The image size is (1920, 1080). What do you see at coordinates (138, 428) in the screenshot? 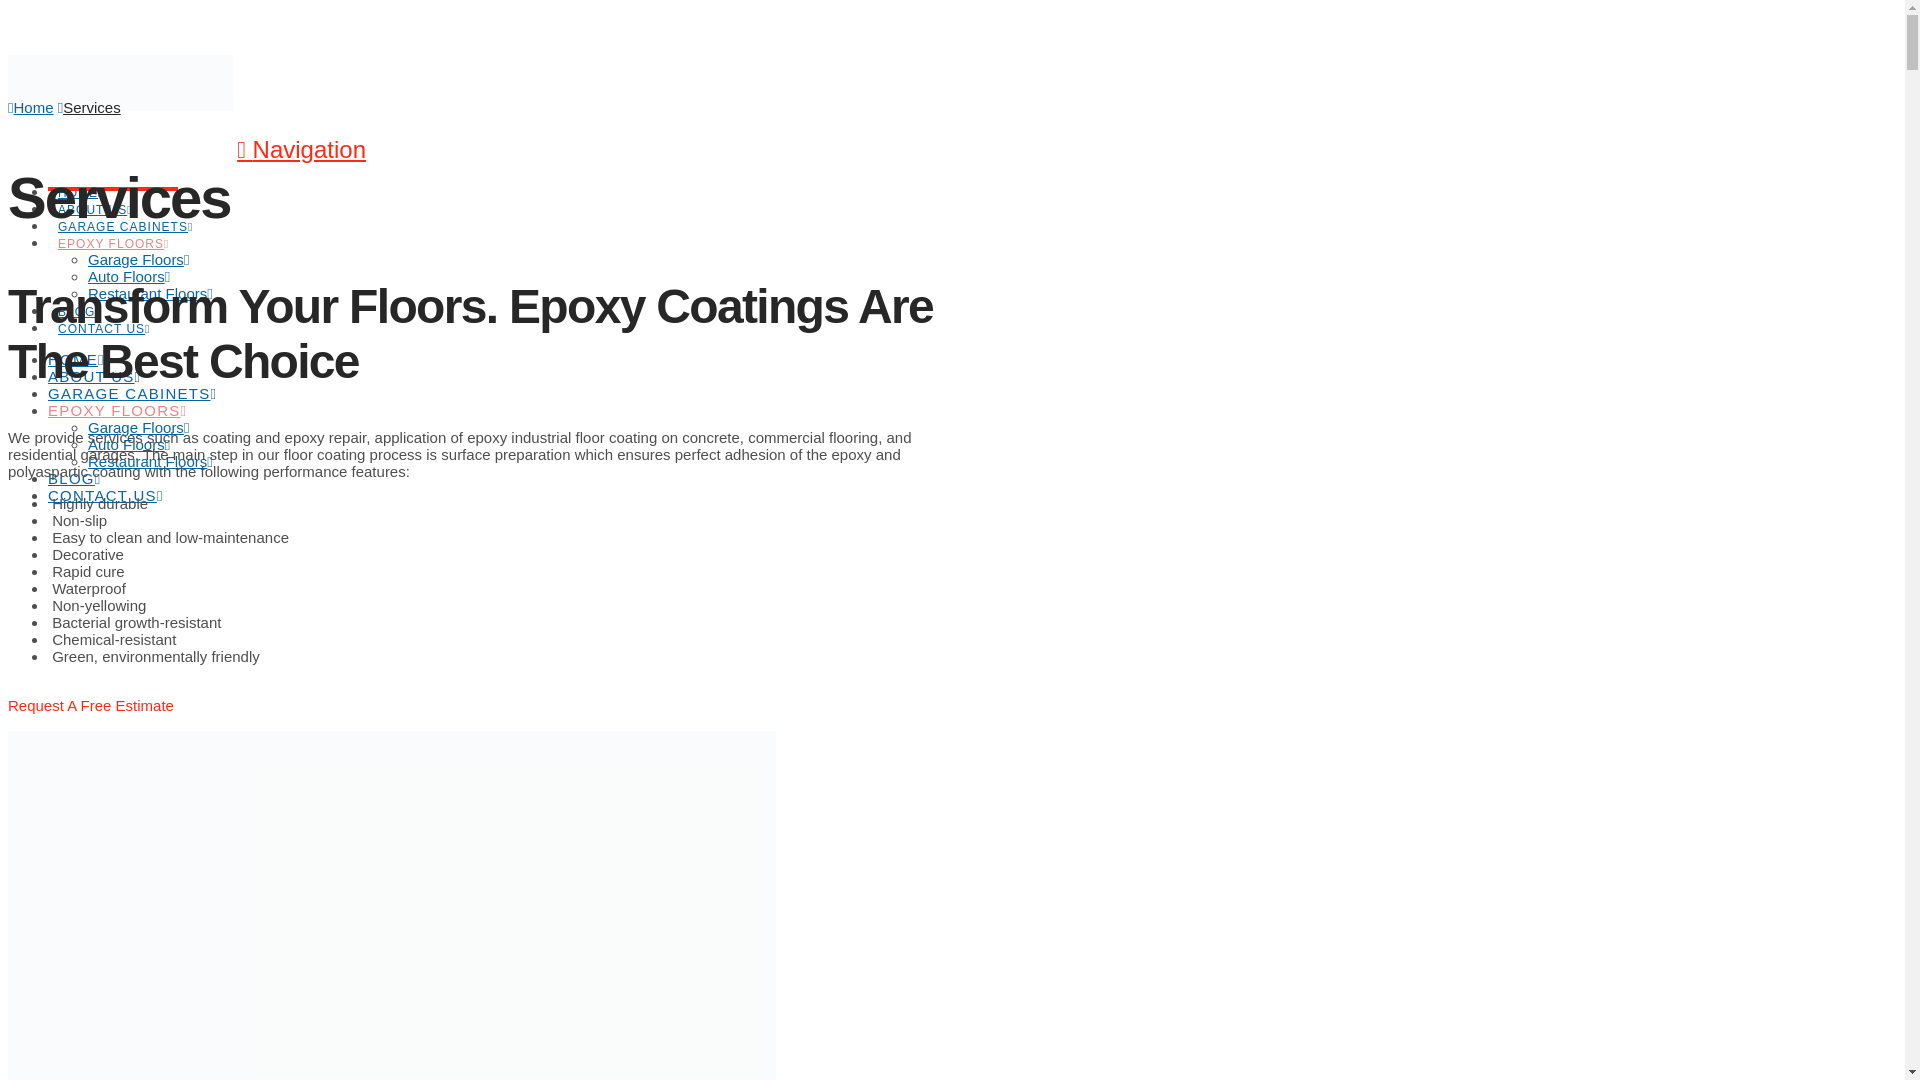
I see `Garage Floors` at bounding box center [138, 428].